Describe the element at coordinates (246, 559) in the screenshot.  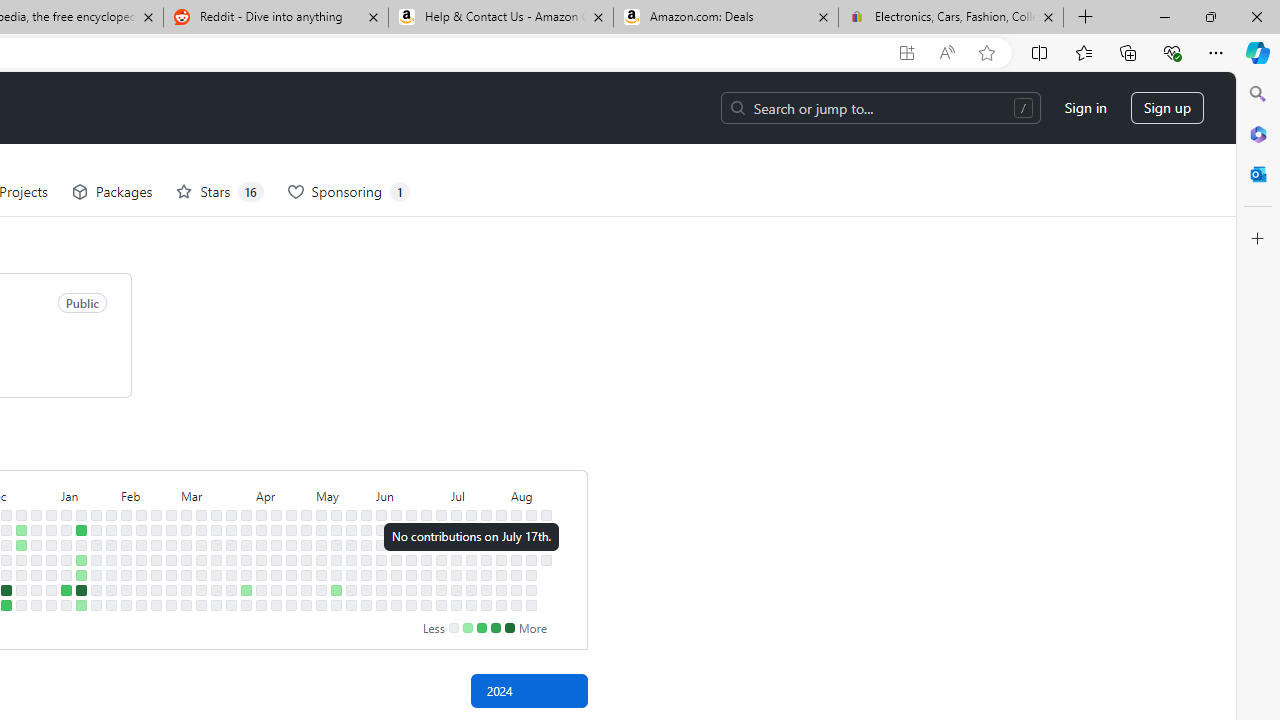
I see `No contributions on April 3rd.` at that location.